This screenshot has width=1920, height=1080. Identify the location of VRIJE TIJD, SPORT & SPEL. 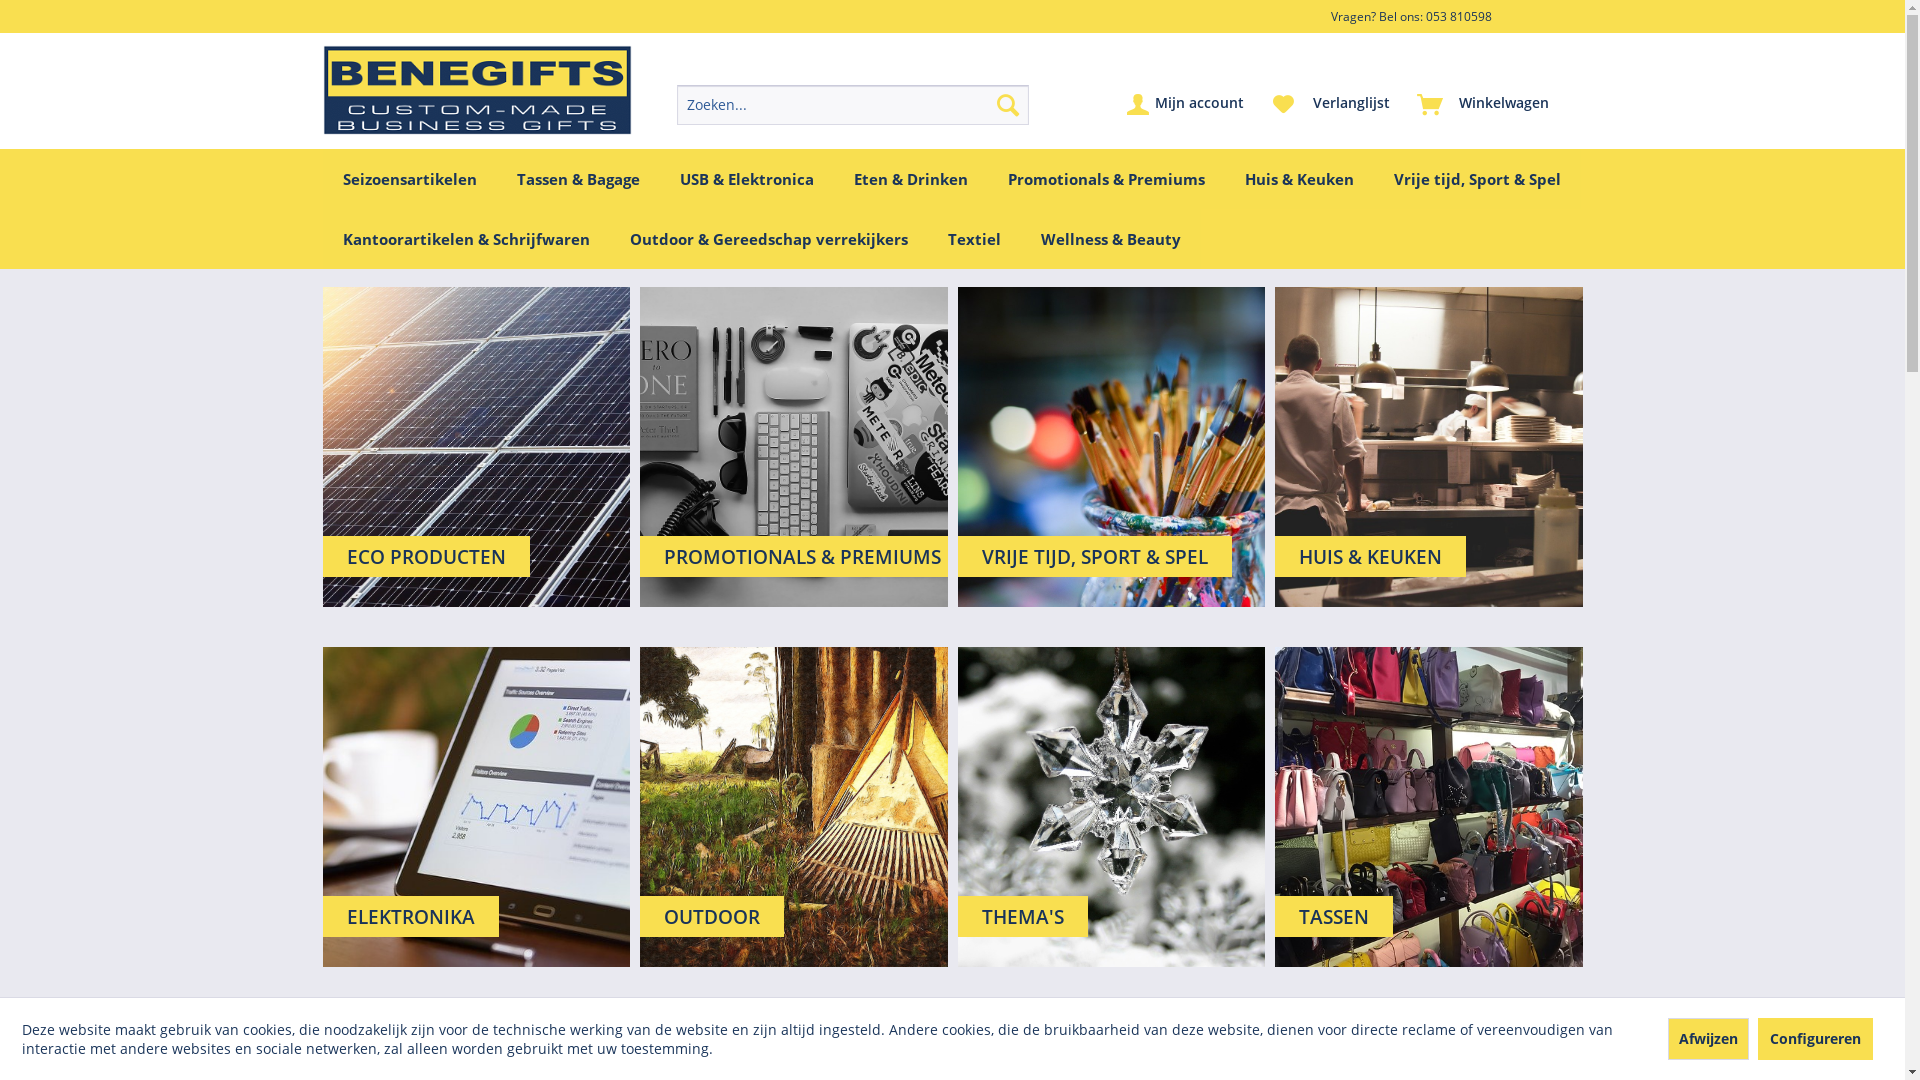
(1112, 447).